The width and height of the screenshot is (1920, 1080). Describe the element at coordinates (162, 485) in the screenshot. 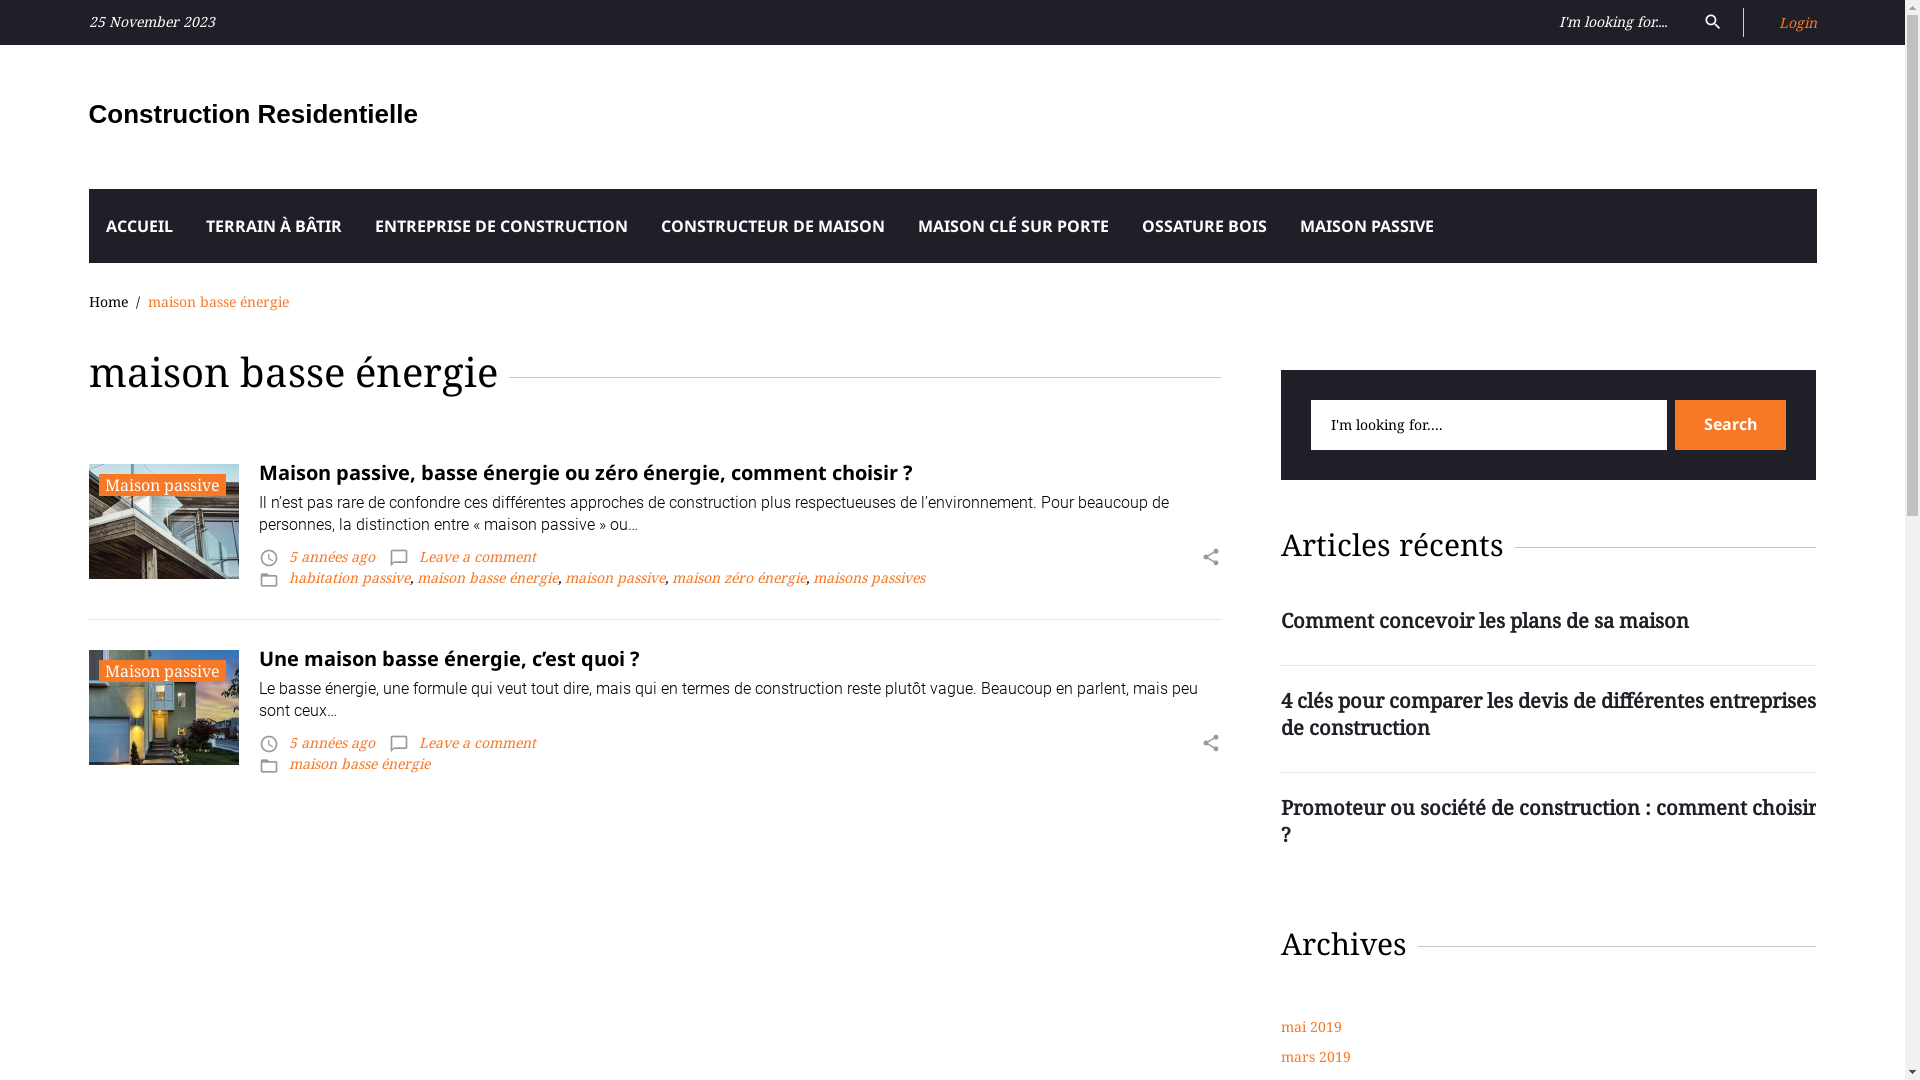

I see `Maison passive` at that location.